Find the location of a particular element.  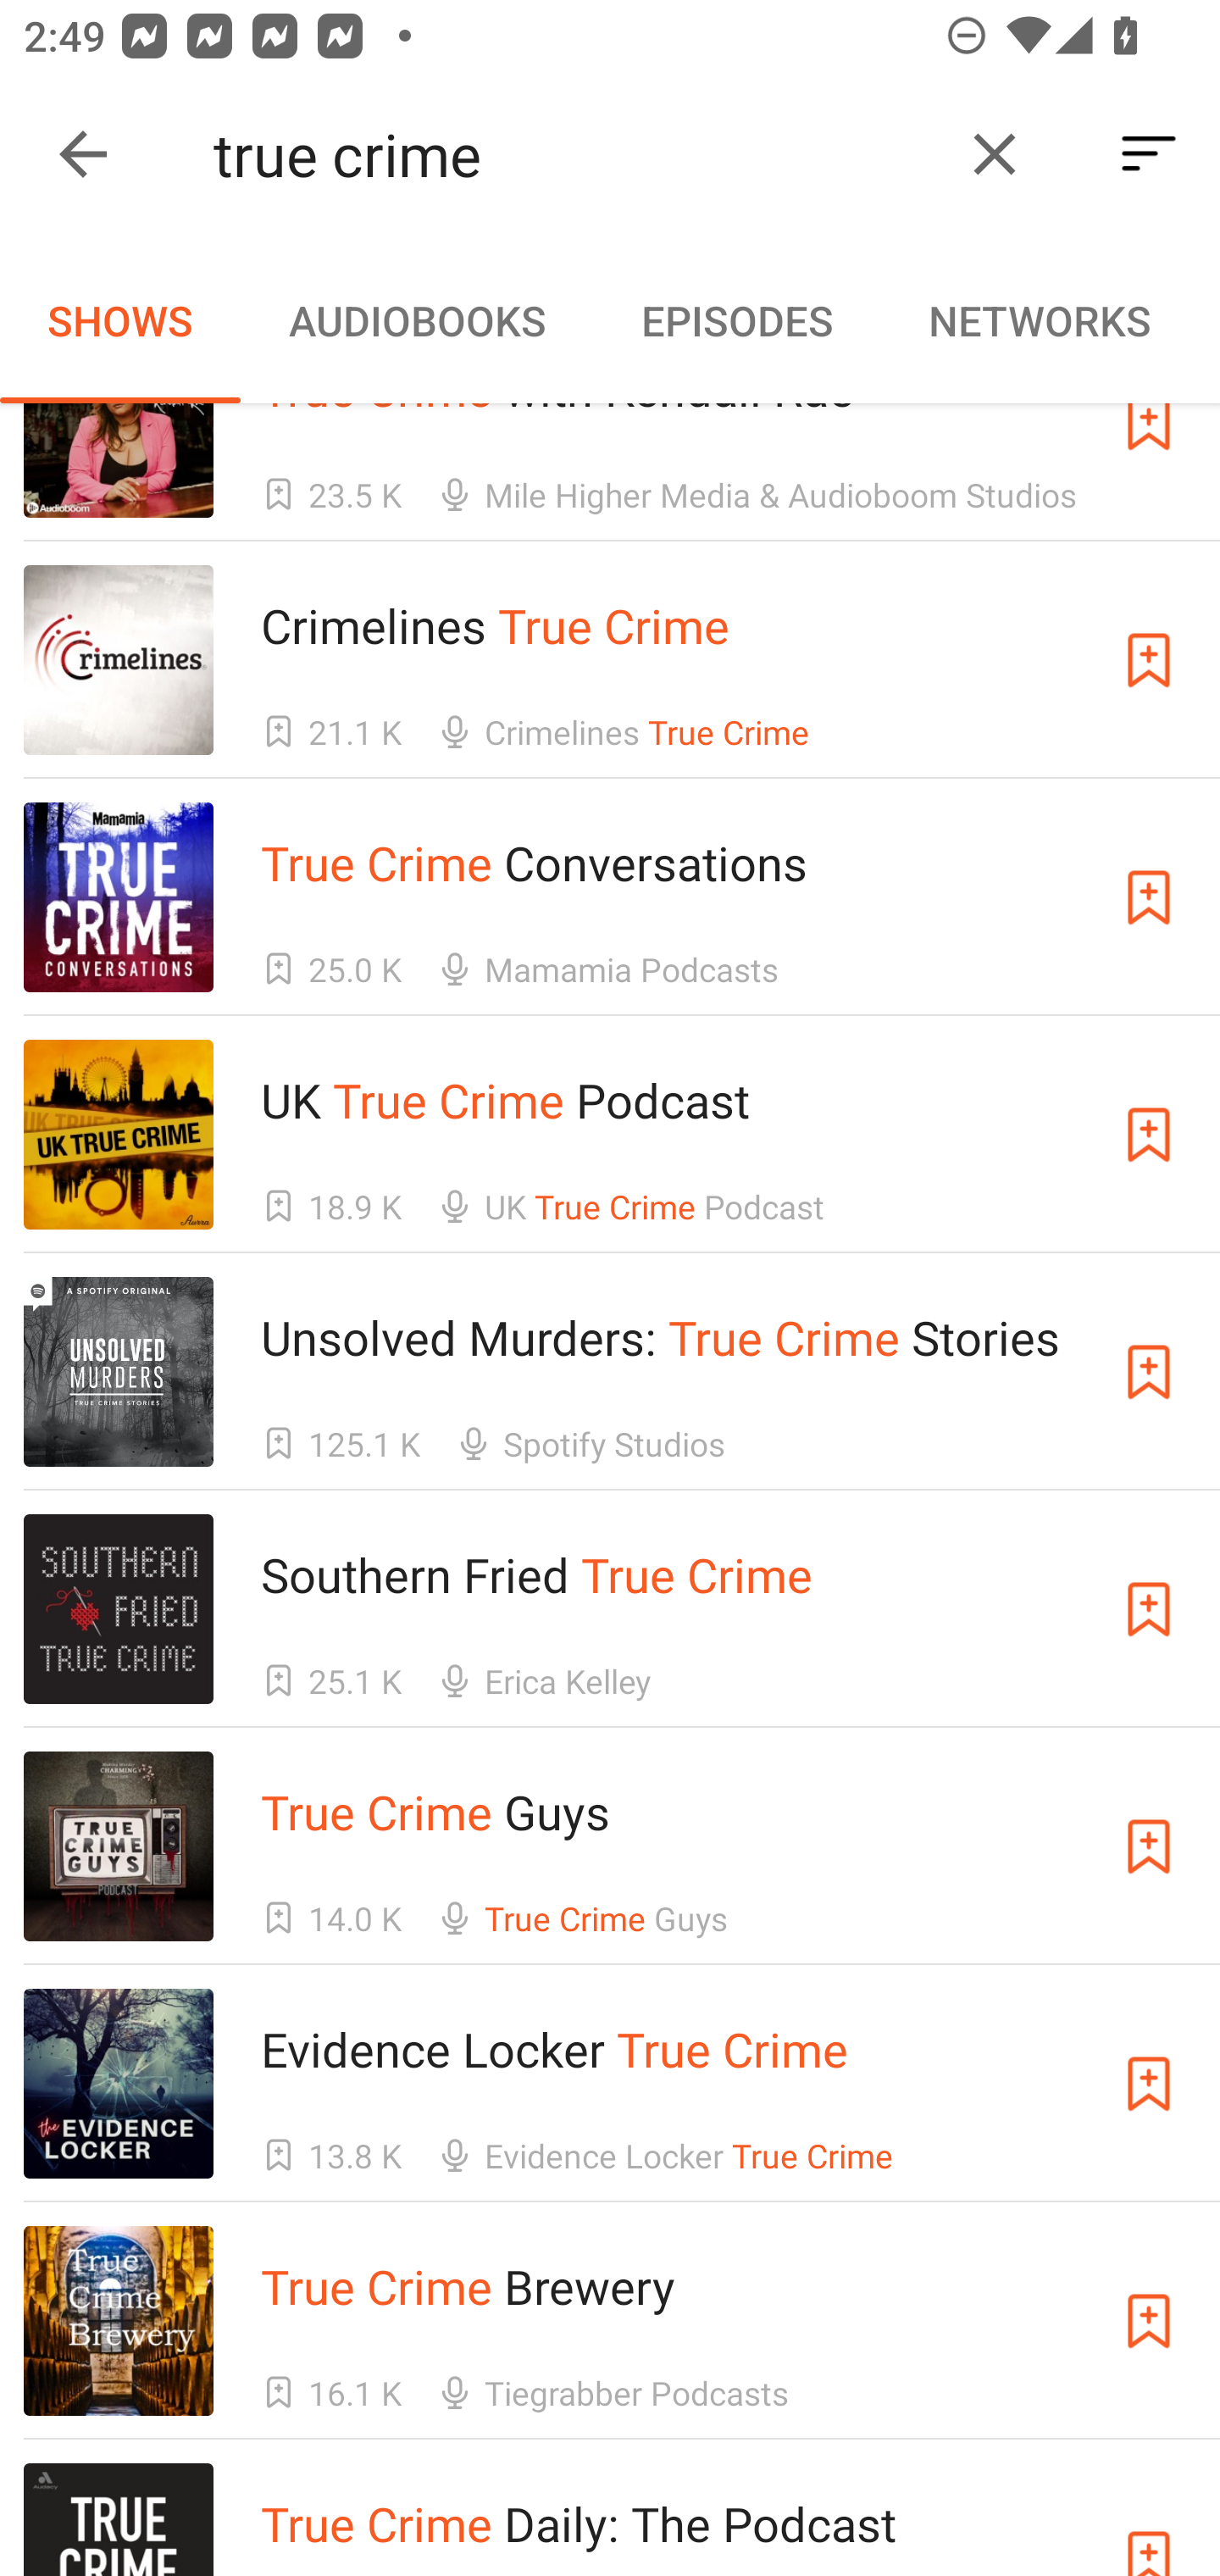

Collapse is located at coordinates (83, 154).